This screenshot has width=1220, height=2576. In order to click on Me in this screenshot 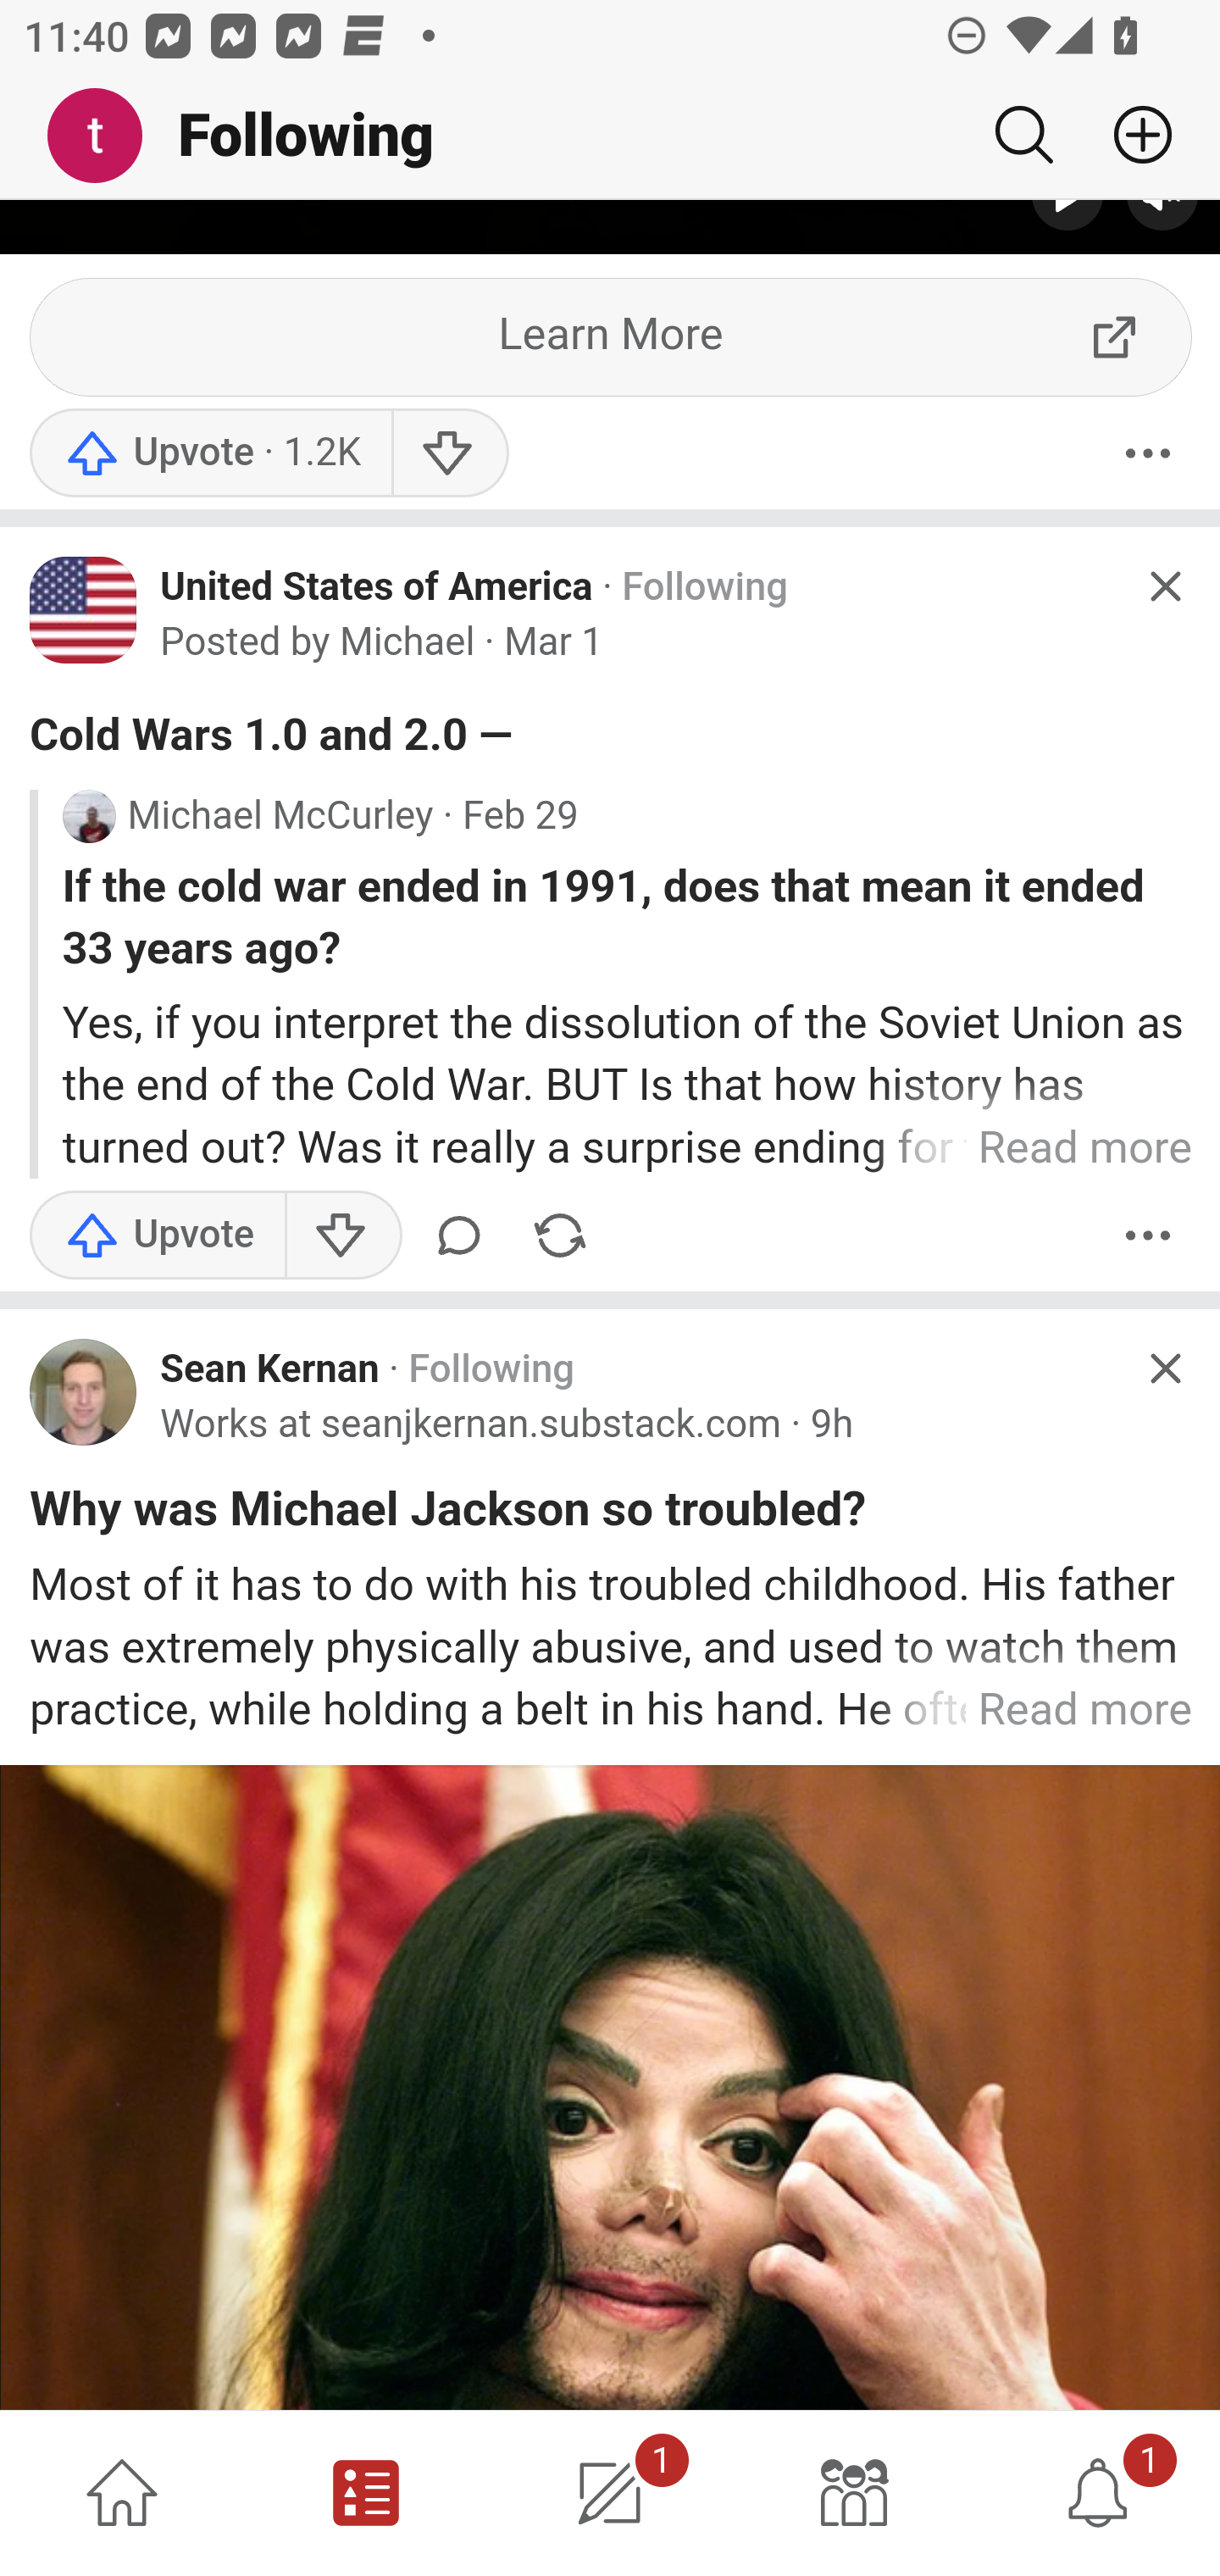, I will do `click(107, 136)`.